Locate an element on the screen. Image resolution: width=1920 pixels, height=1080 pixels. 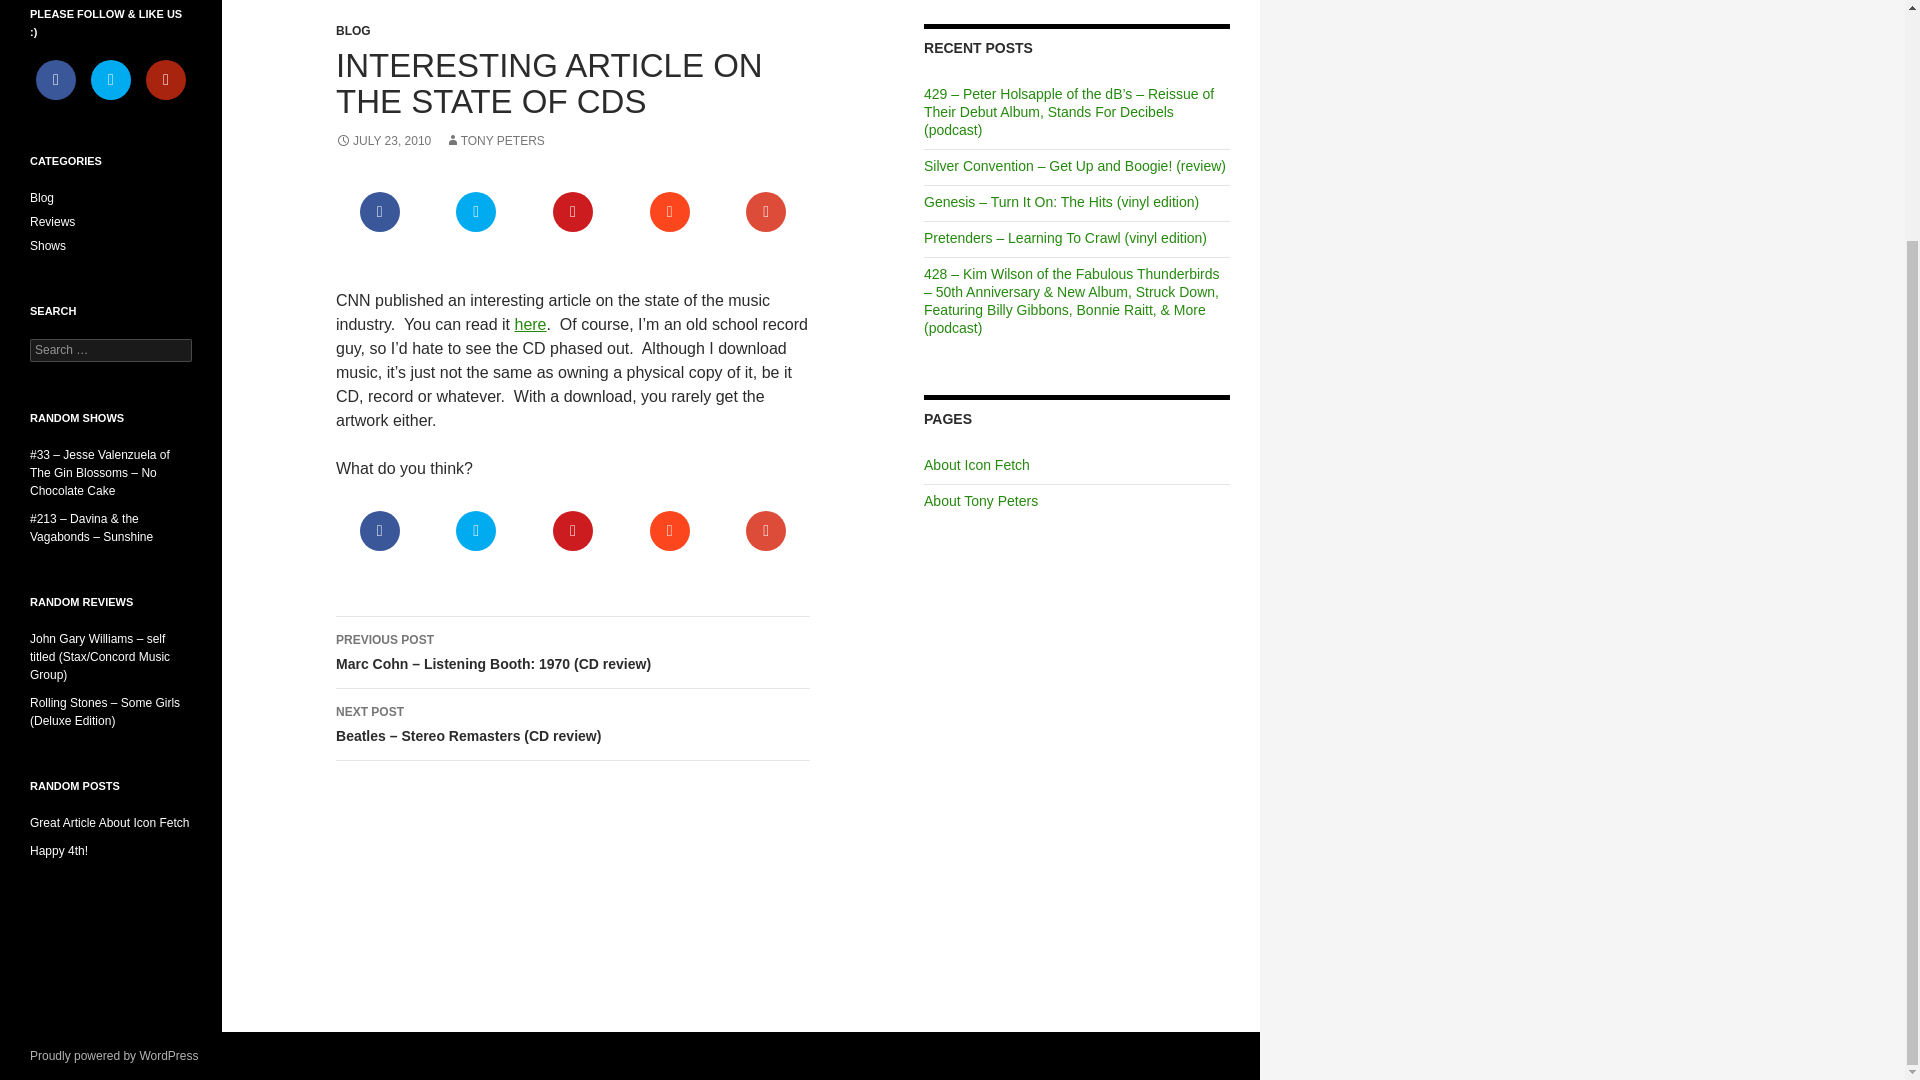
BLOG is located at coordinates (353, 30).